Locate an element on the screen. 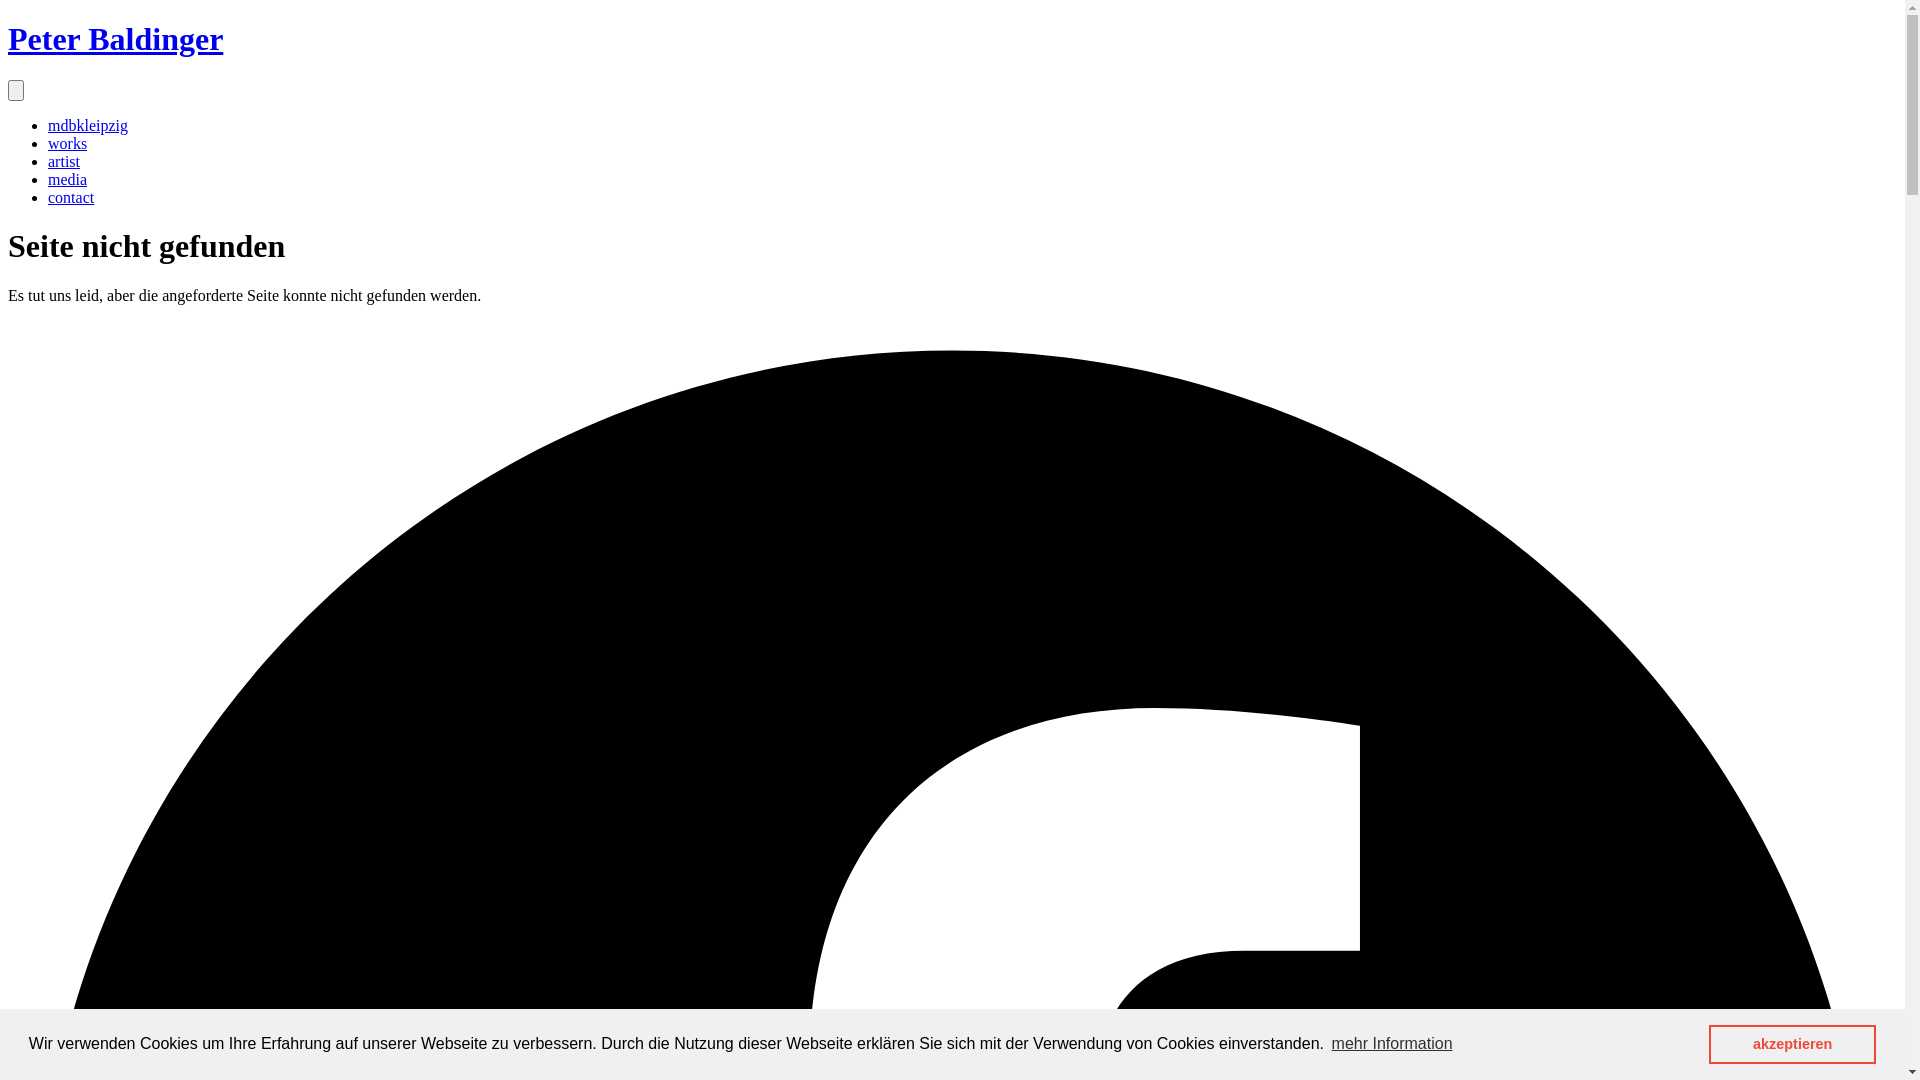  Peter Baldinger is located at coordinates (116, 39).